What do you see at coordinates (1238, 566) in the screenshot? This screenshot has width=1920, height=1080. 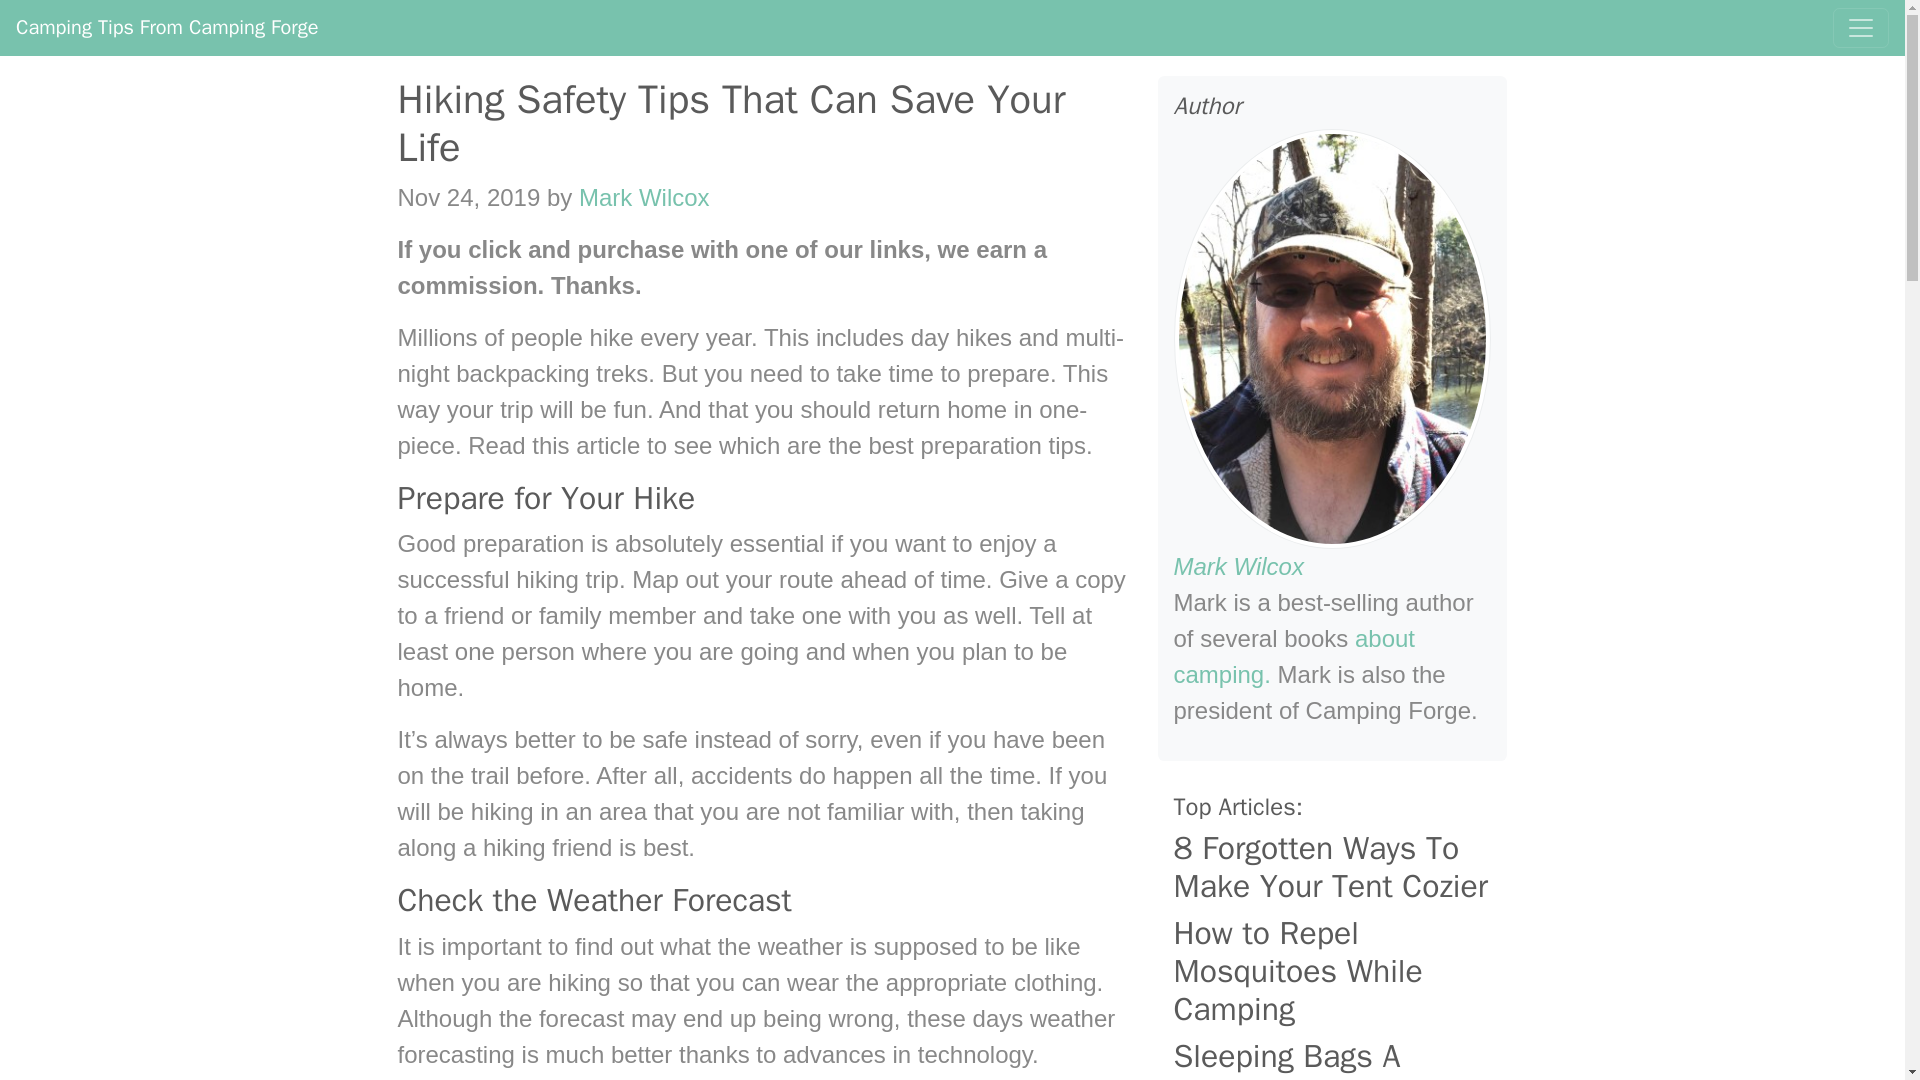 I see `Mark Wilcox` at bounding box center [1238, 566].